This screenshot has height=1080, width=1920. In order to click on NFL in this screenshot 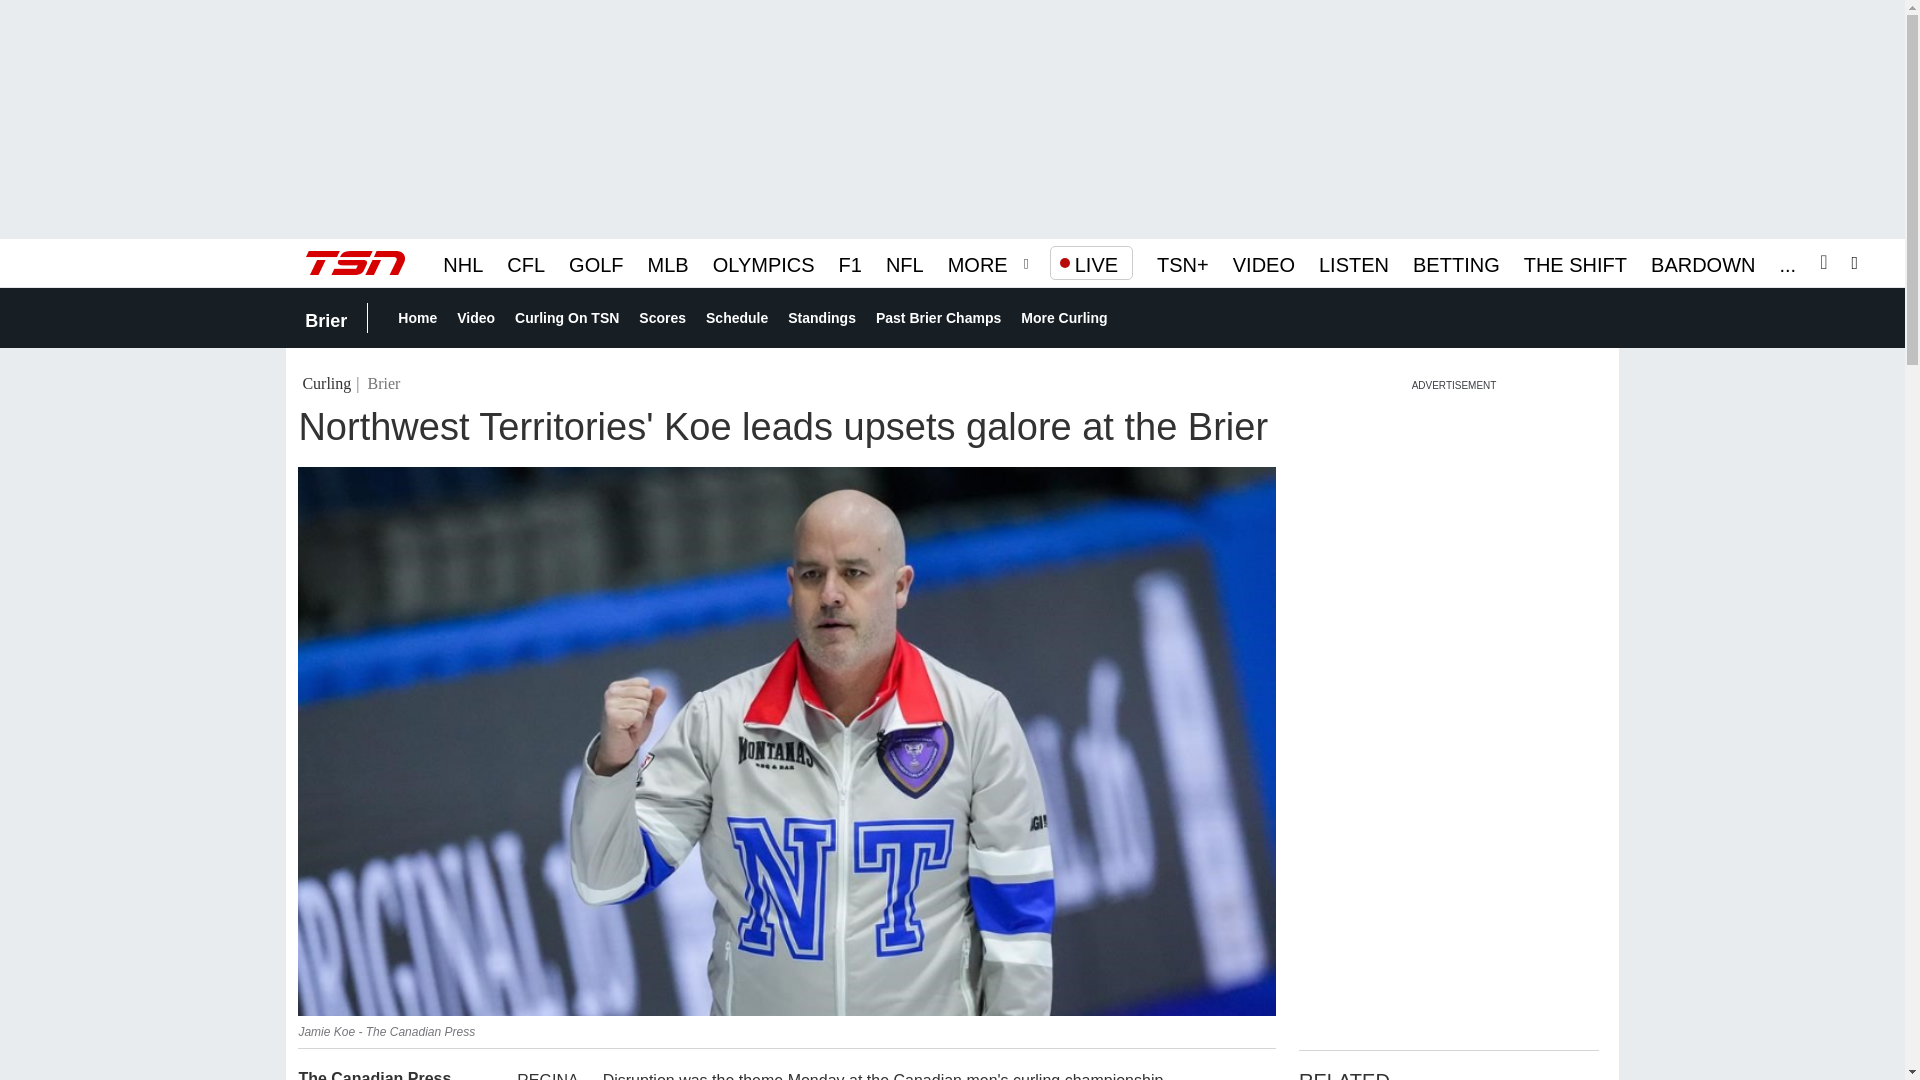, I will do `click(904, 262)`.